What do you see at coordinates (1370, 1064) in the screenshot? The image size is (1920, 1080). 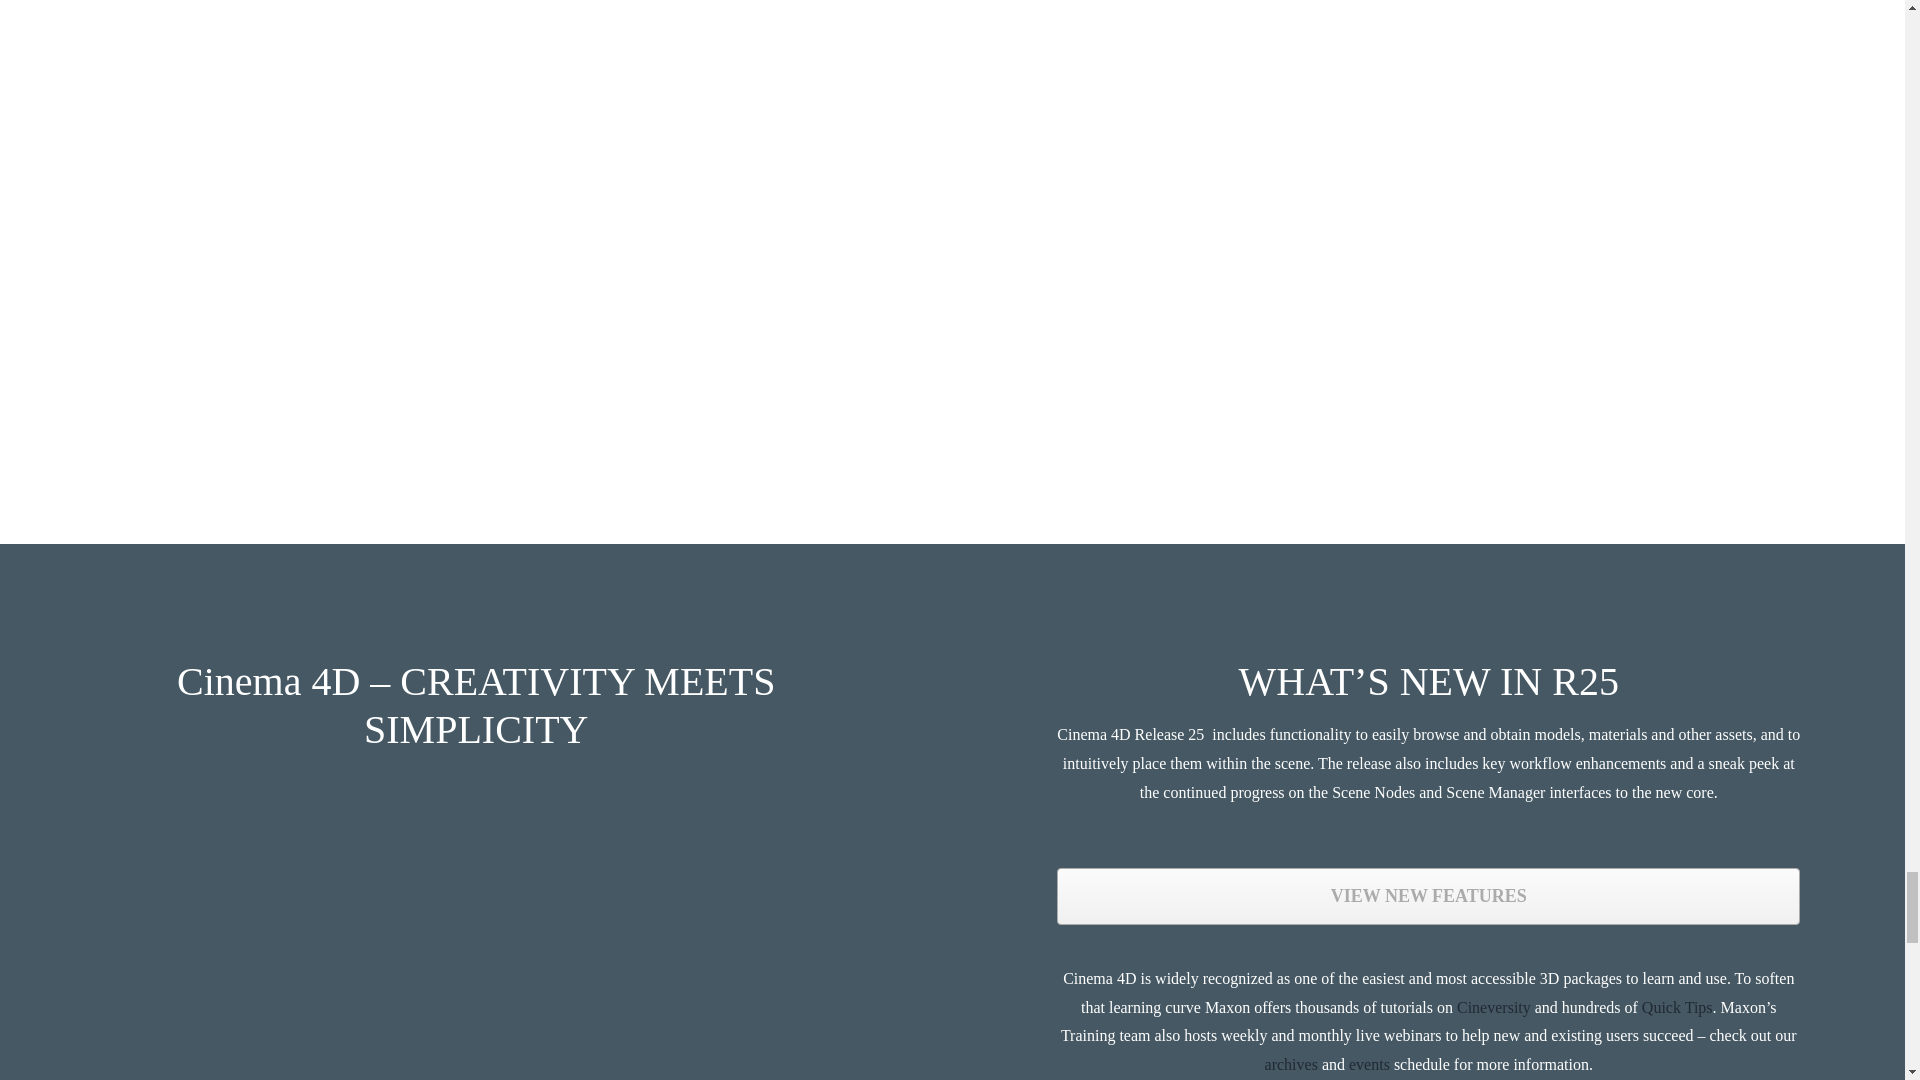 I see `events` at bounding box center [1370, 1064].